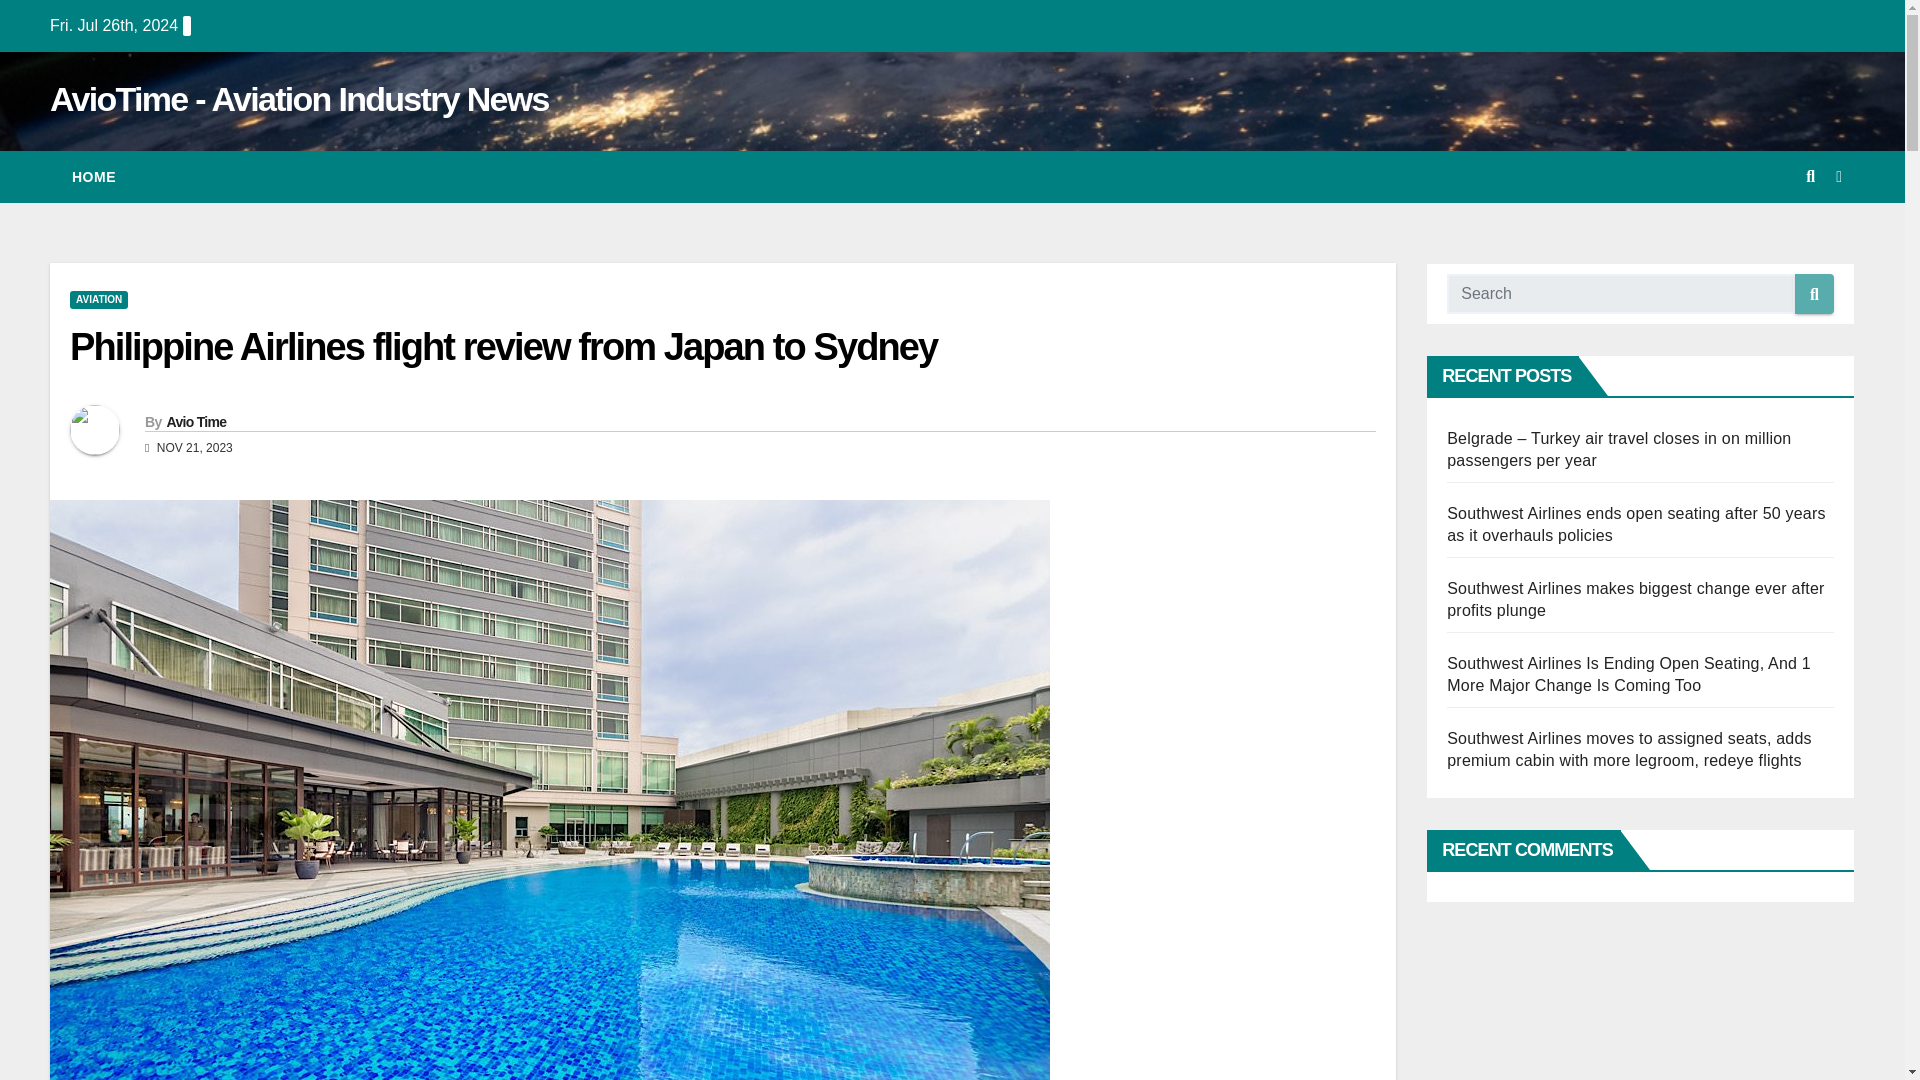 Image resolution: width=1920 pixels, height=1080 pixels. What do you see at coordinates (299, 98) in the screenshot?
I see `AvioTime - Aviation Industry News` at bounding box center [299, 98].